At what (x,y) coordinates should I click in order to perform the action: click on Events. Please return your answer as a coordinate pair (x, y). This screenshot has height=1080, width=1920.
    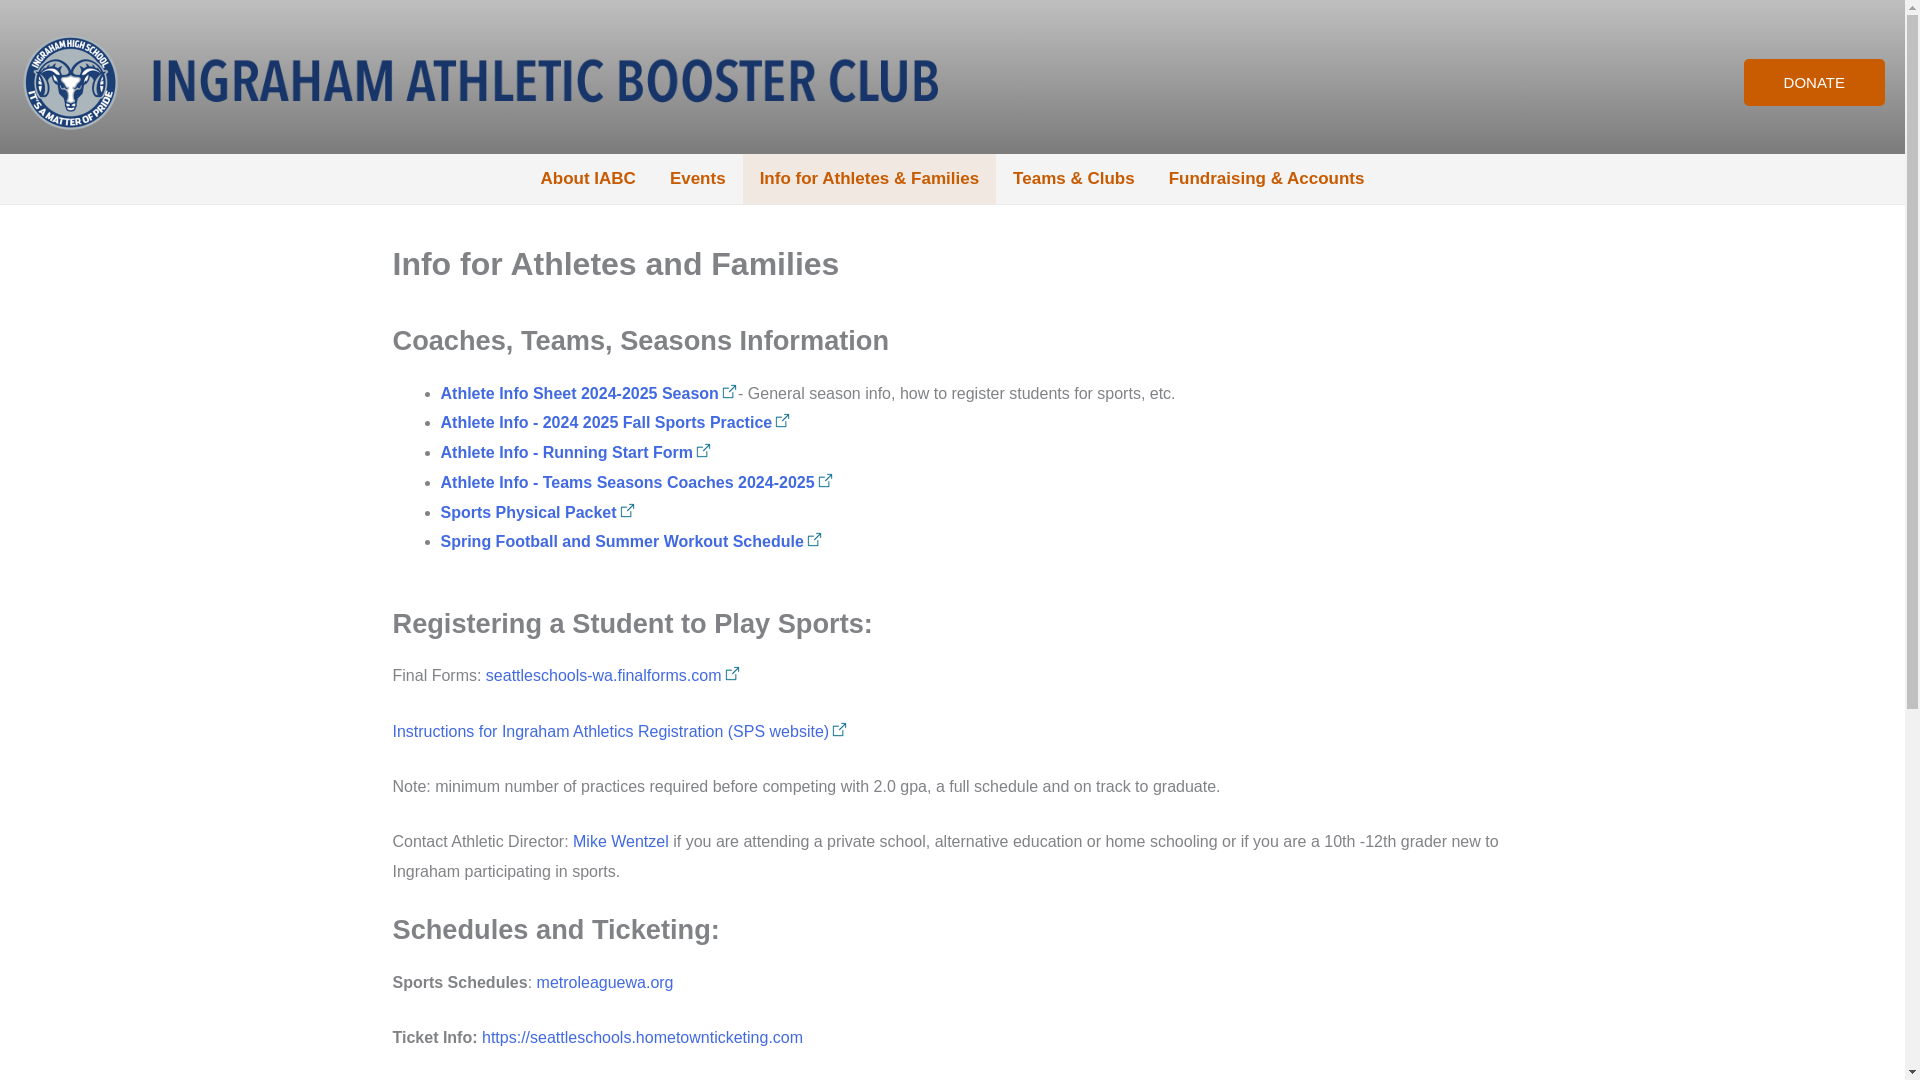
    Looking at the image, I should click on (698, 179).